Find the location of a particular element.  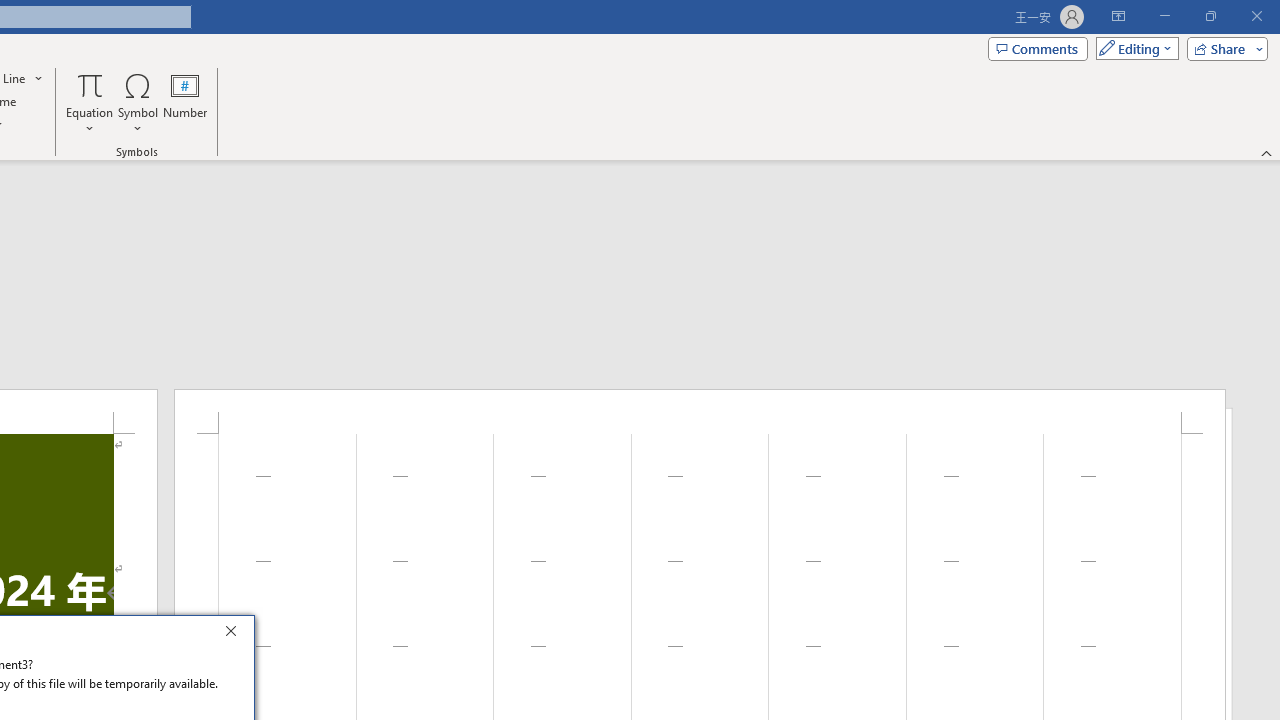

Number... is located at coordinates (185, 102).